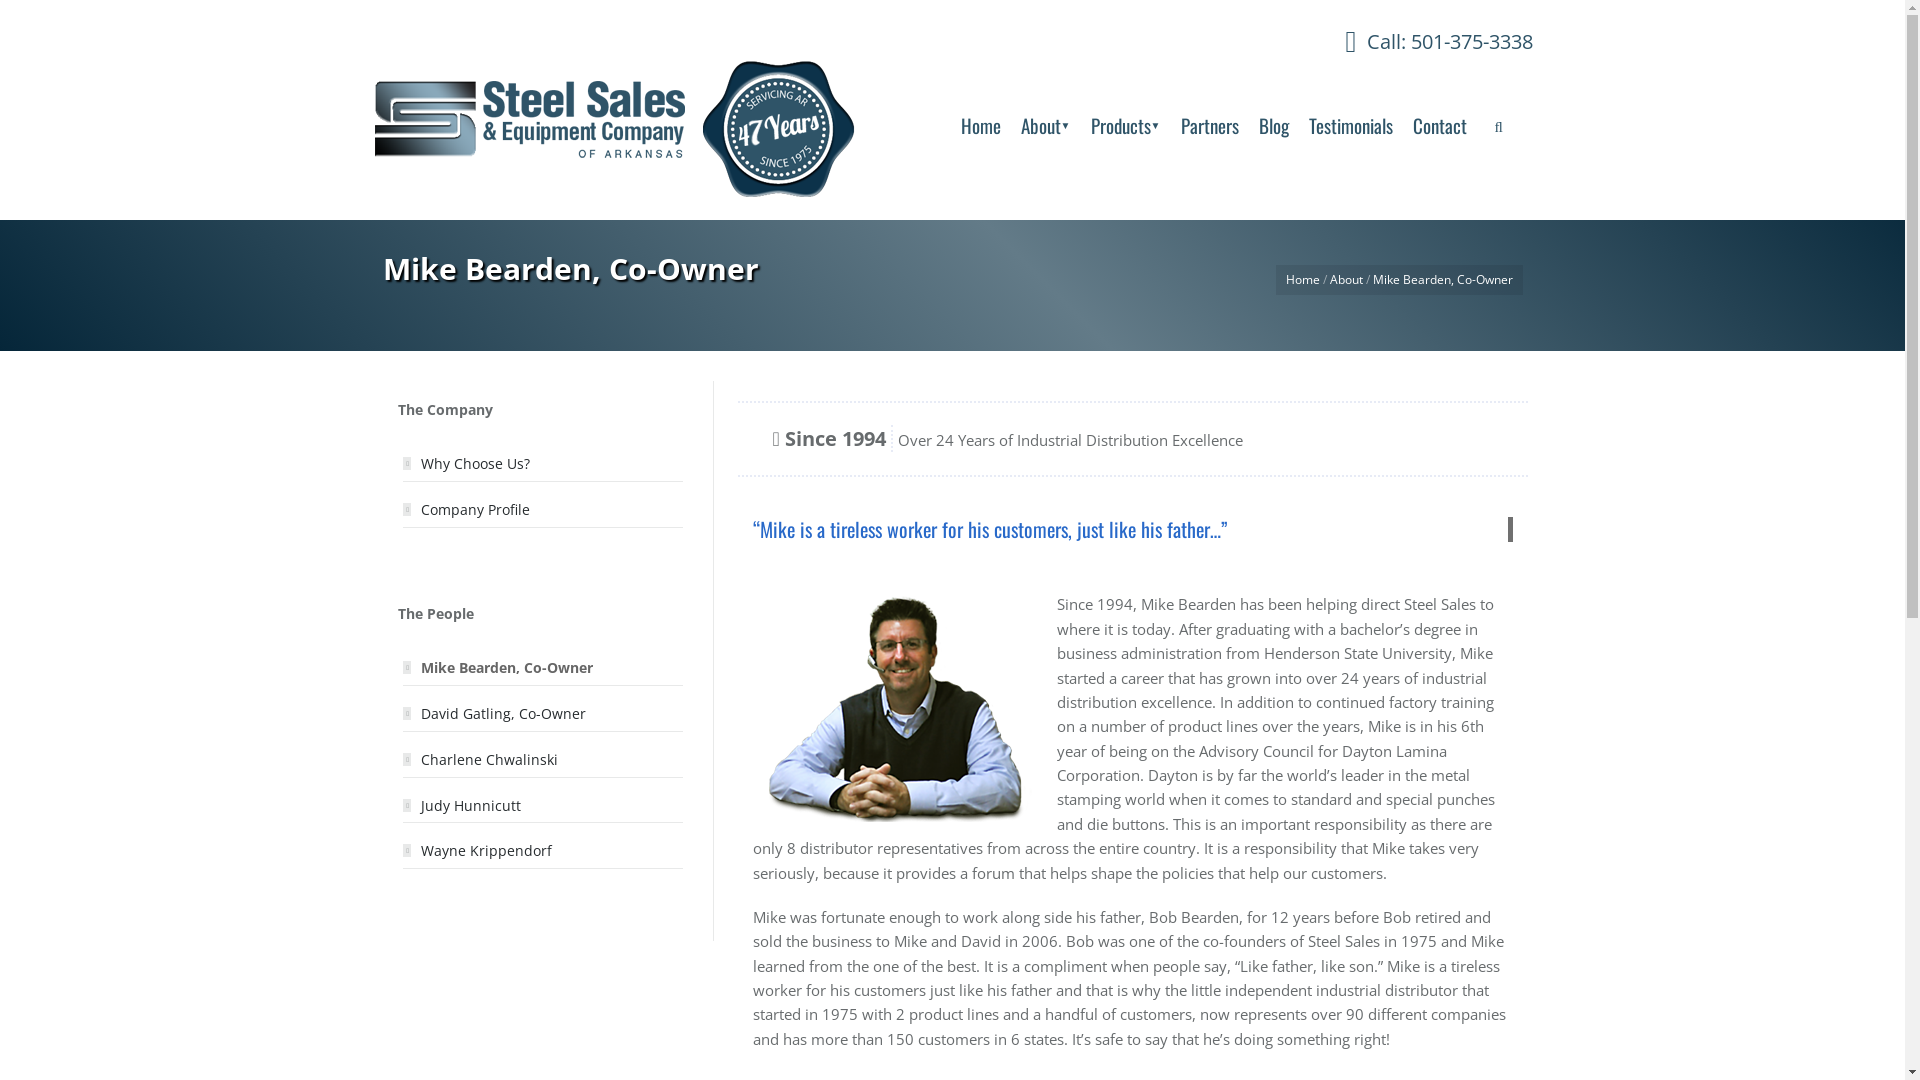 The height and width of the screenshot is (1080, 1920). What do you see at coordinates (1125, 124) in the screenshot?
I see `Products` at bounding box center [1125, 124].